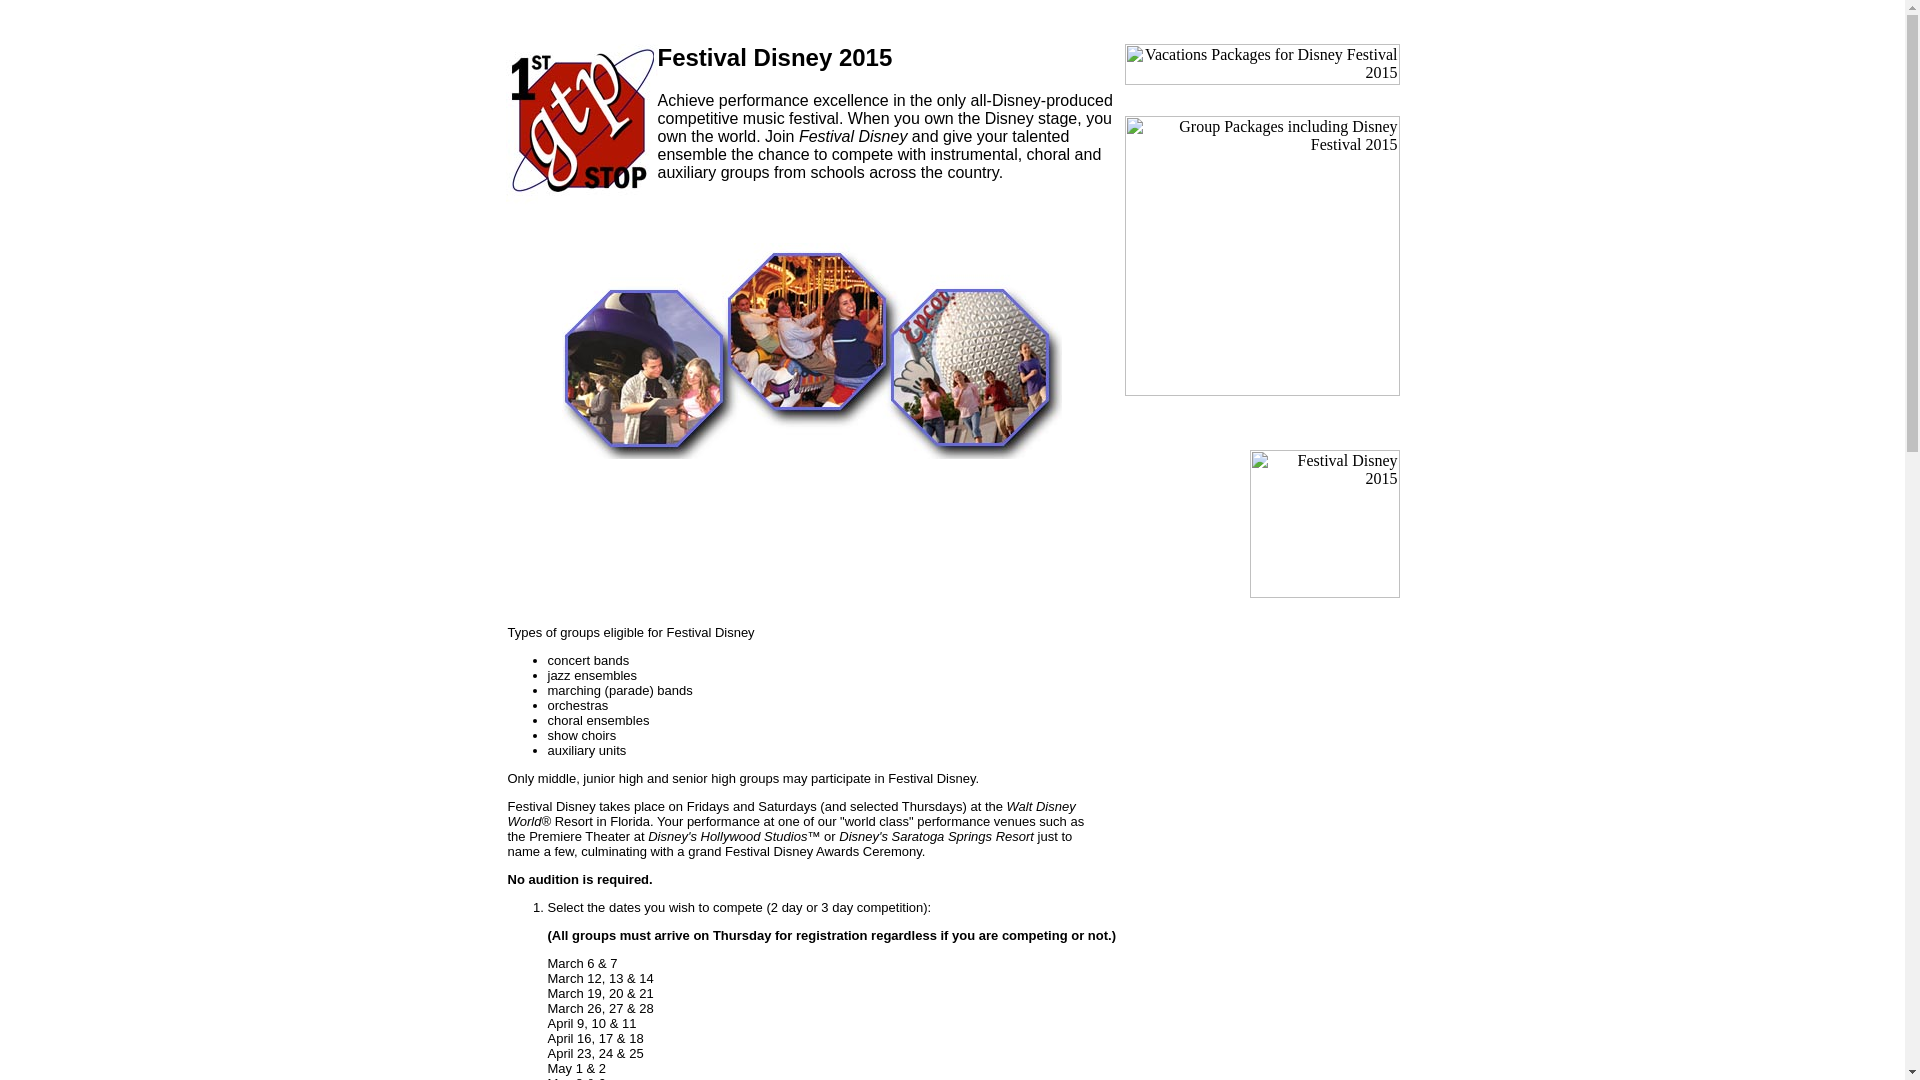 This screenshot has width=1920, height=1080. I want to click on Contact, so click(574, 18).